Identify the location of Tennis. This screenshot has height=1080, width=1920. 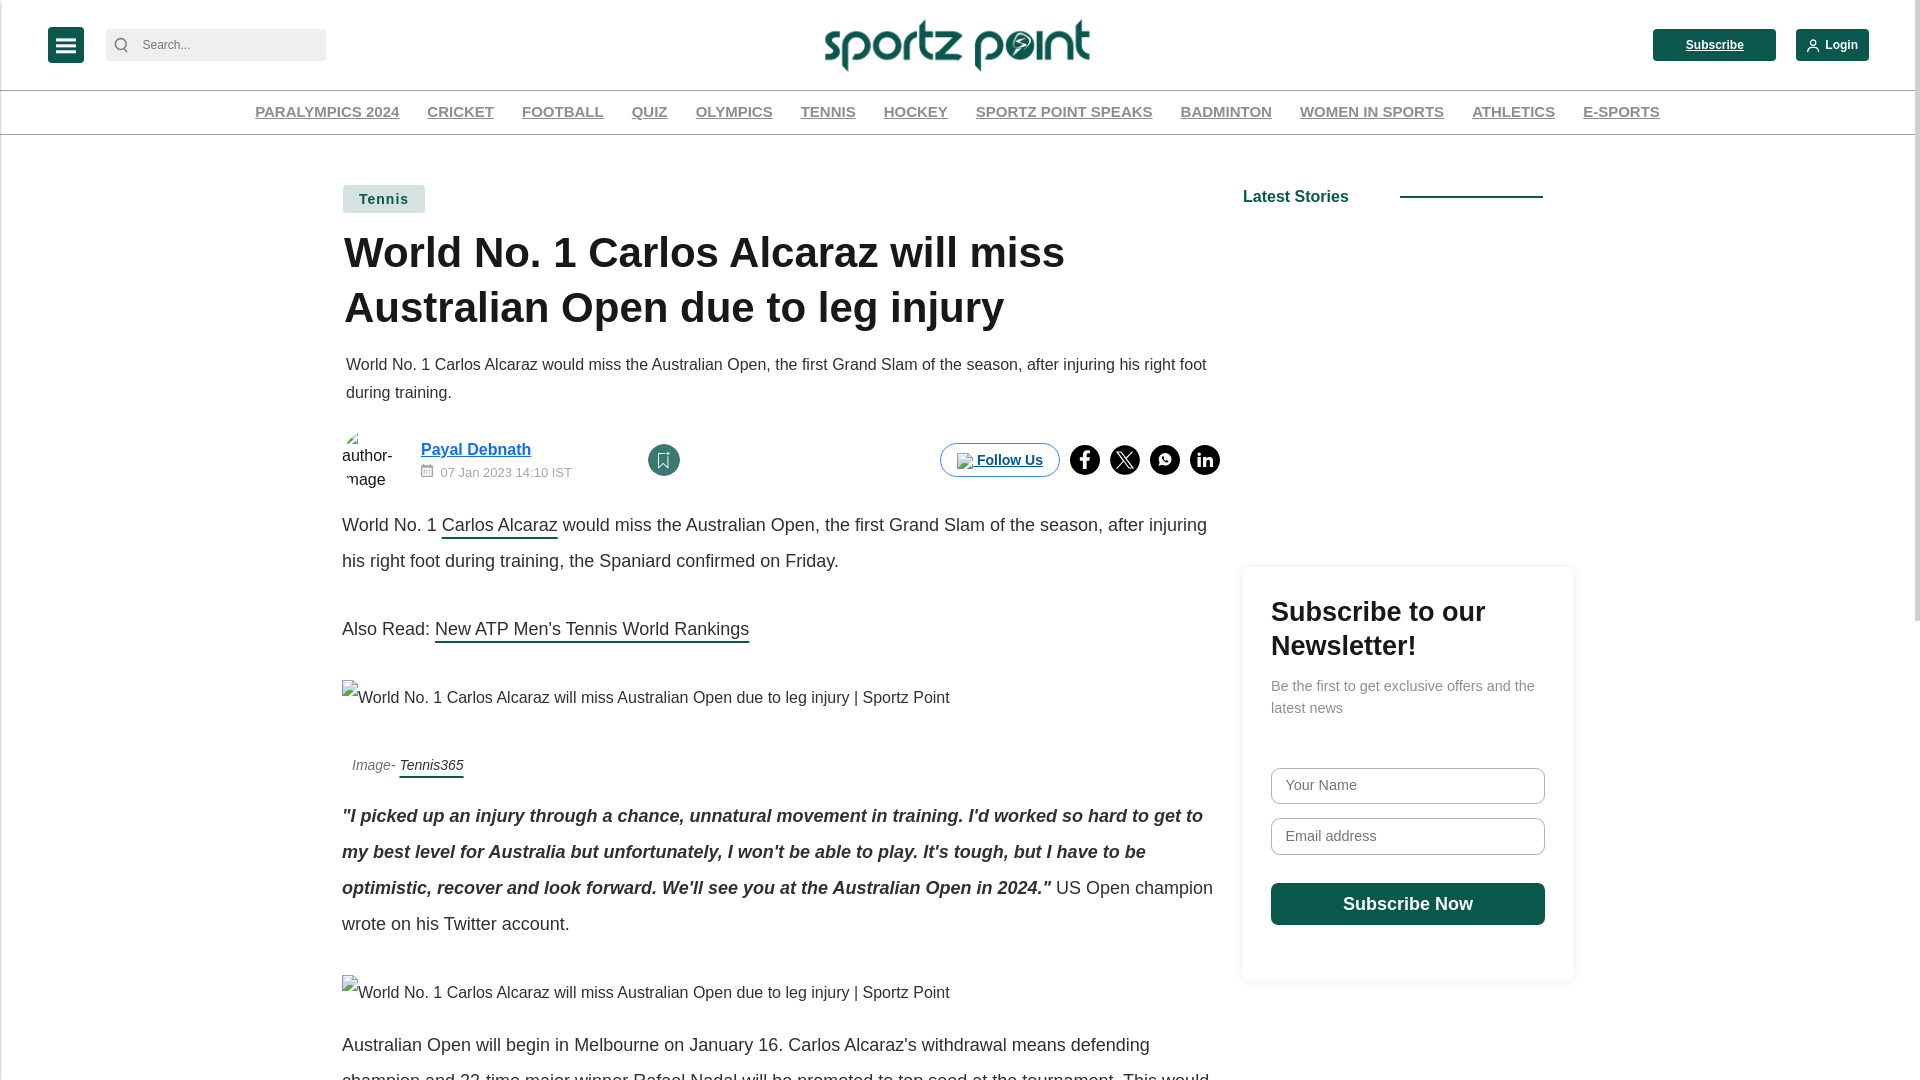
(384, 198).